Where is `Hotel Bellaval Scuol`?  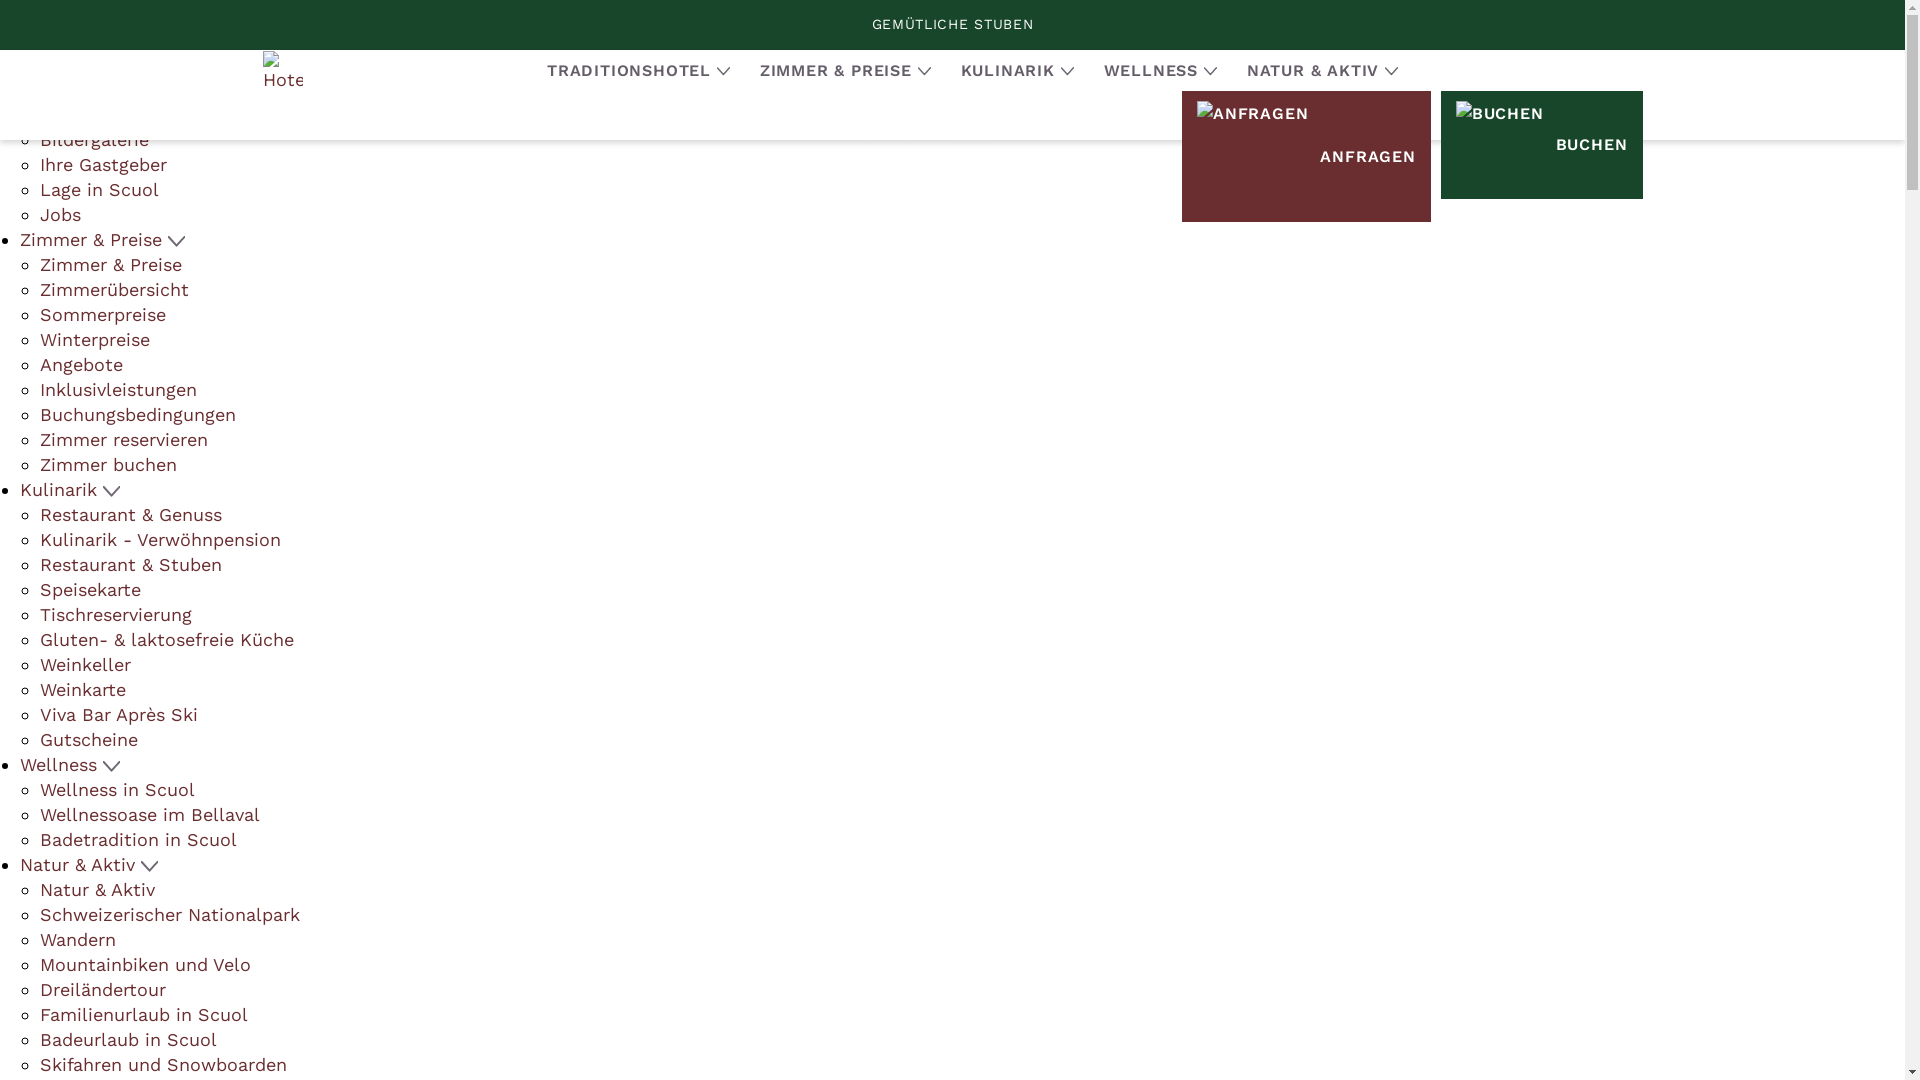 Hotel Bellaval Scuol is located at coordinates (96, 14).